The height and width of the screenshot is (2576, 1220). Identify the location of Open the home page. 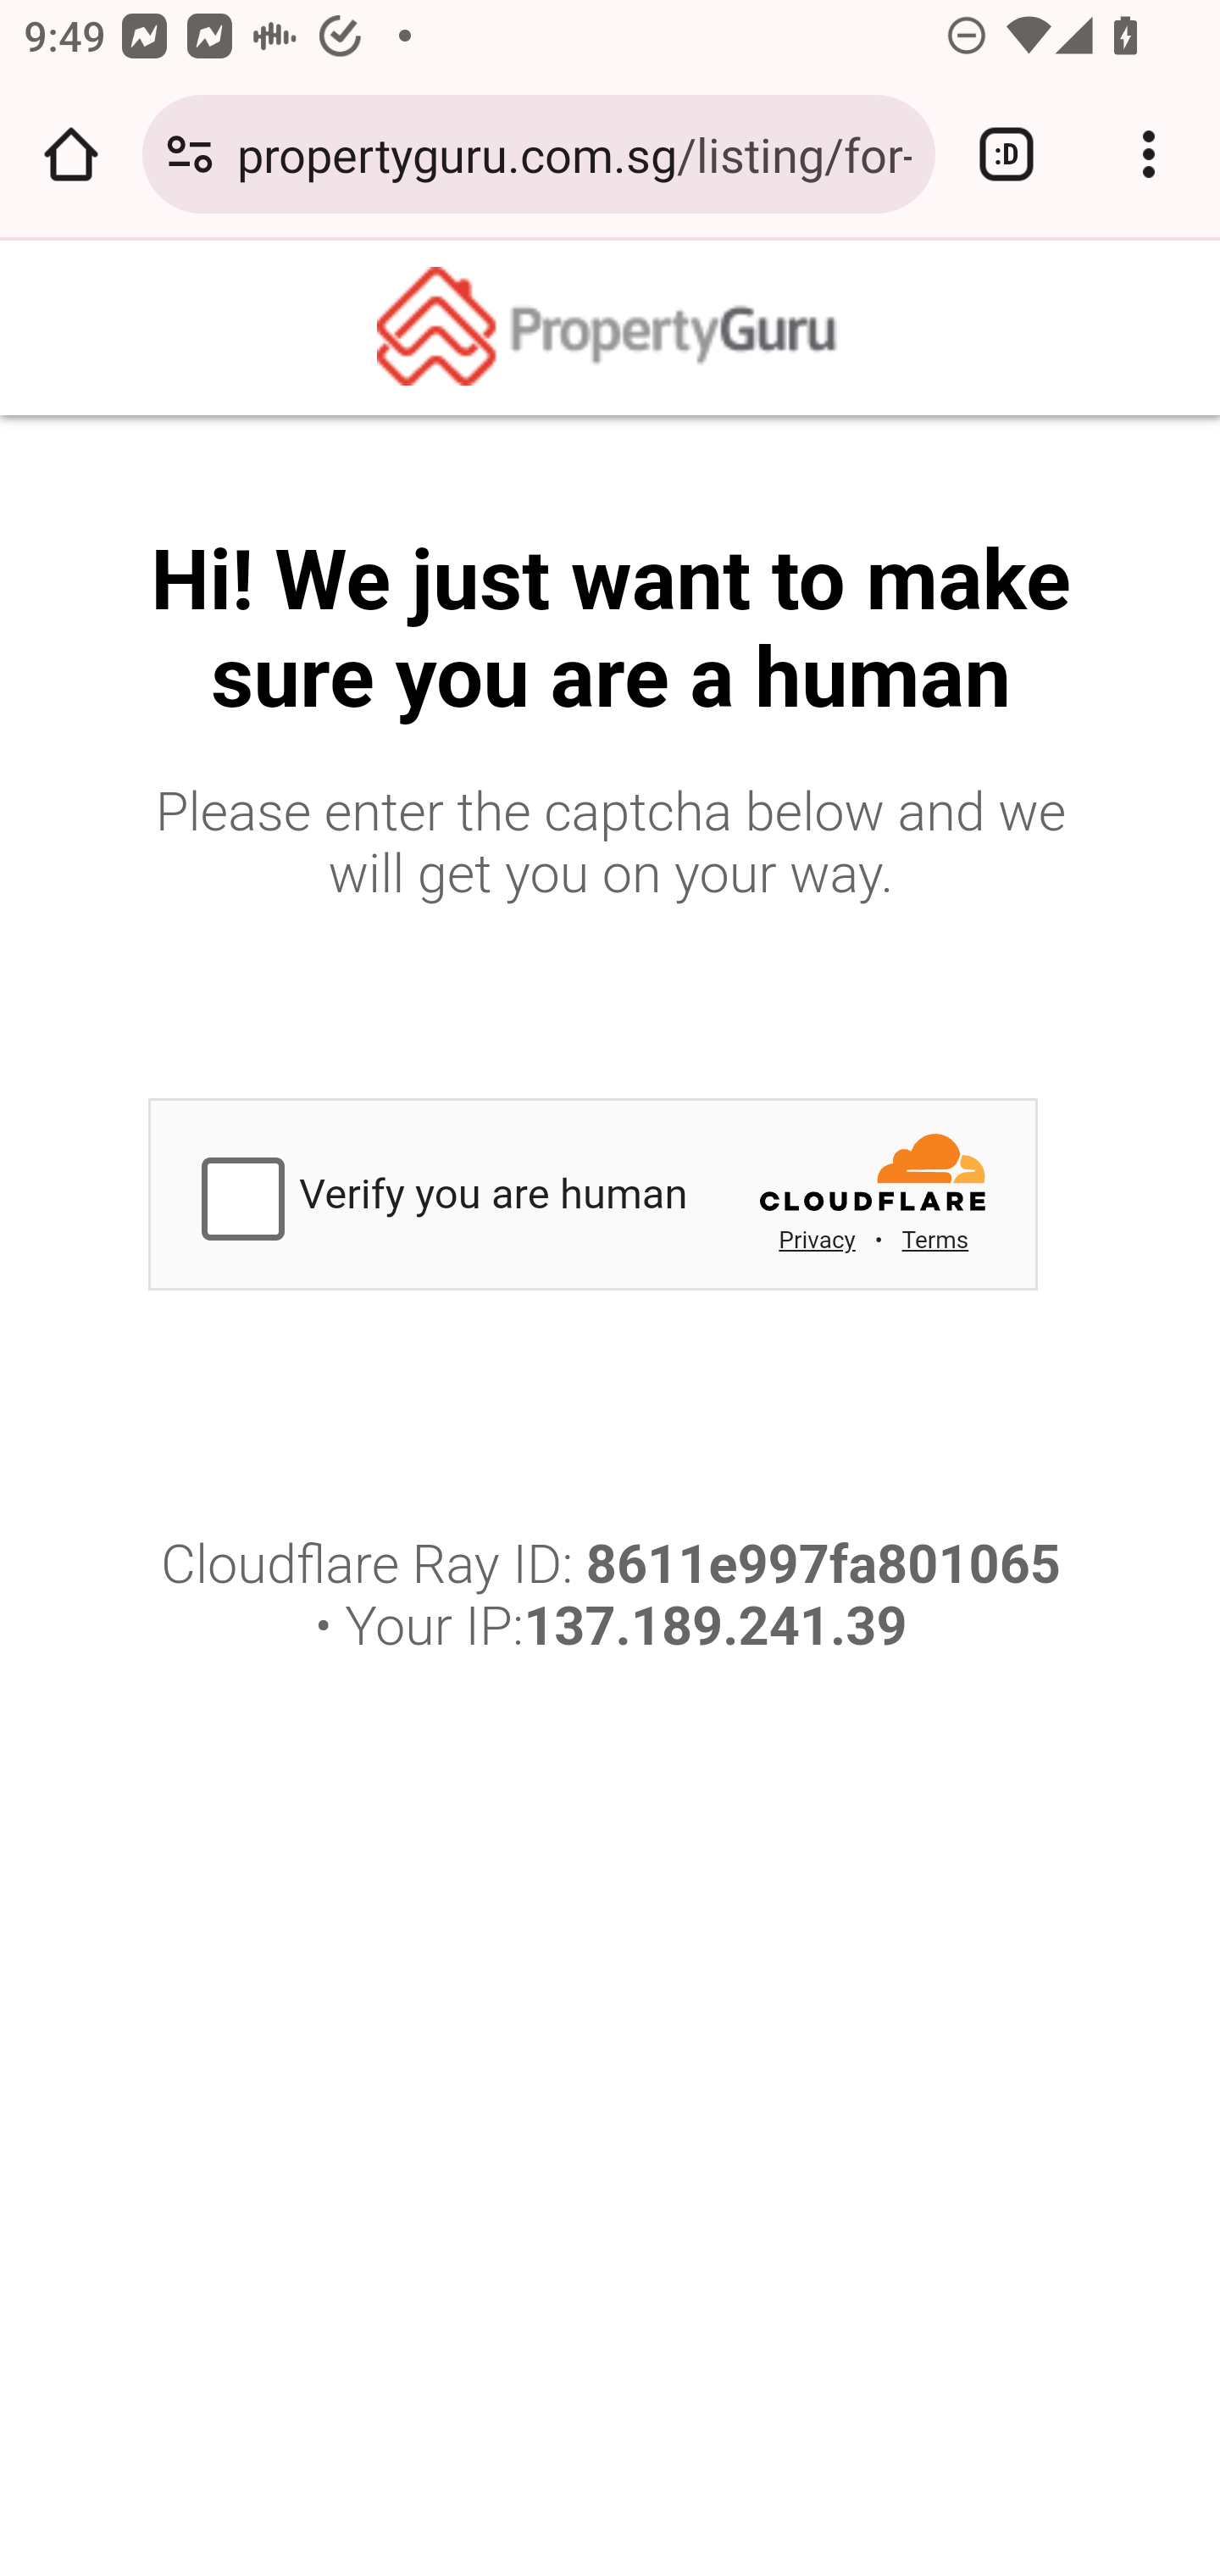
(71, 154).